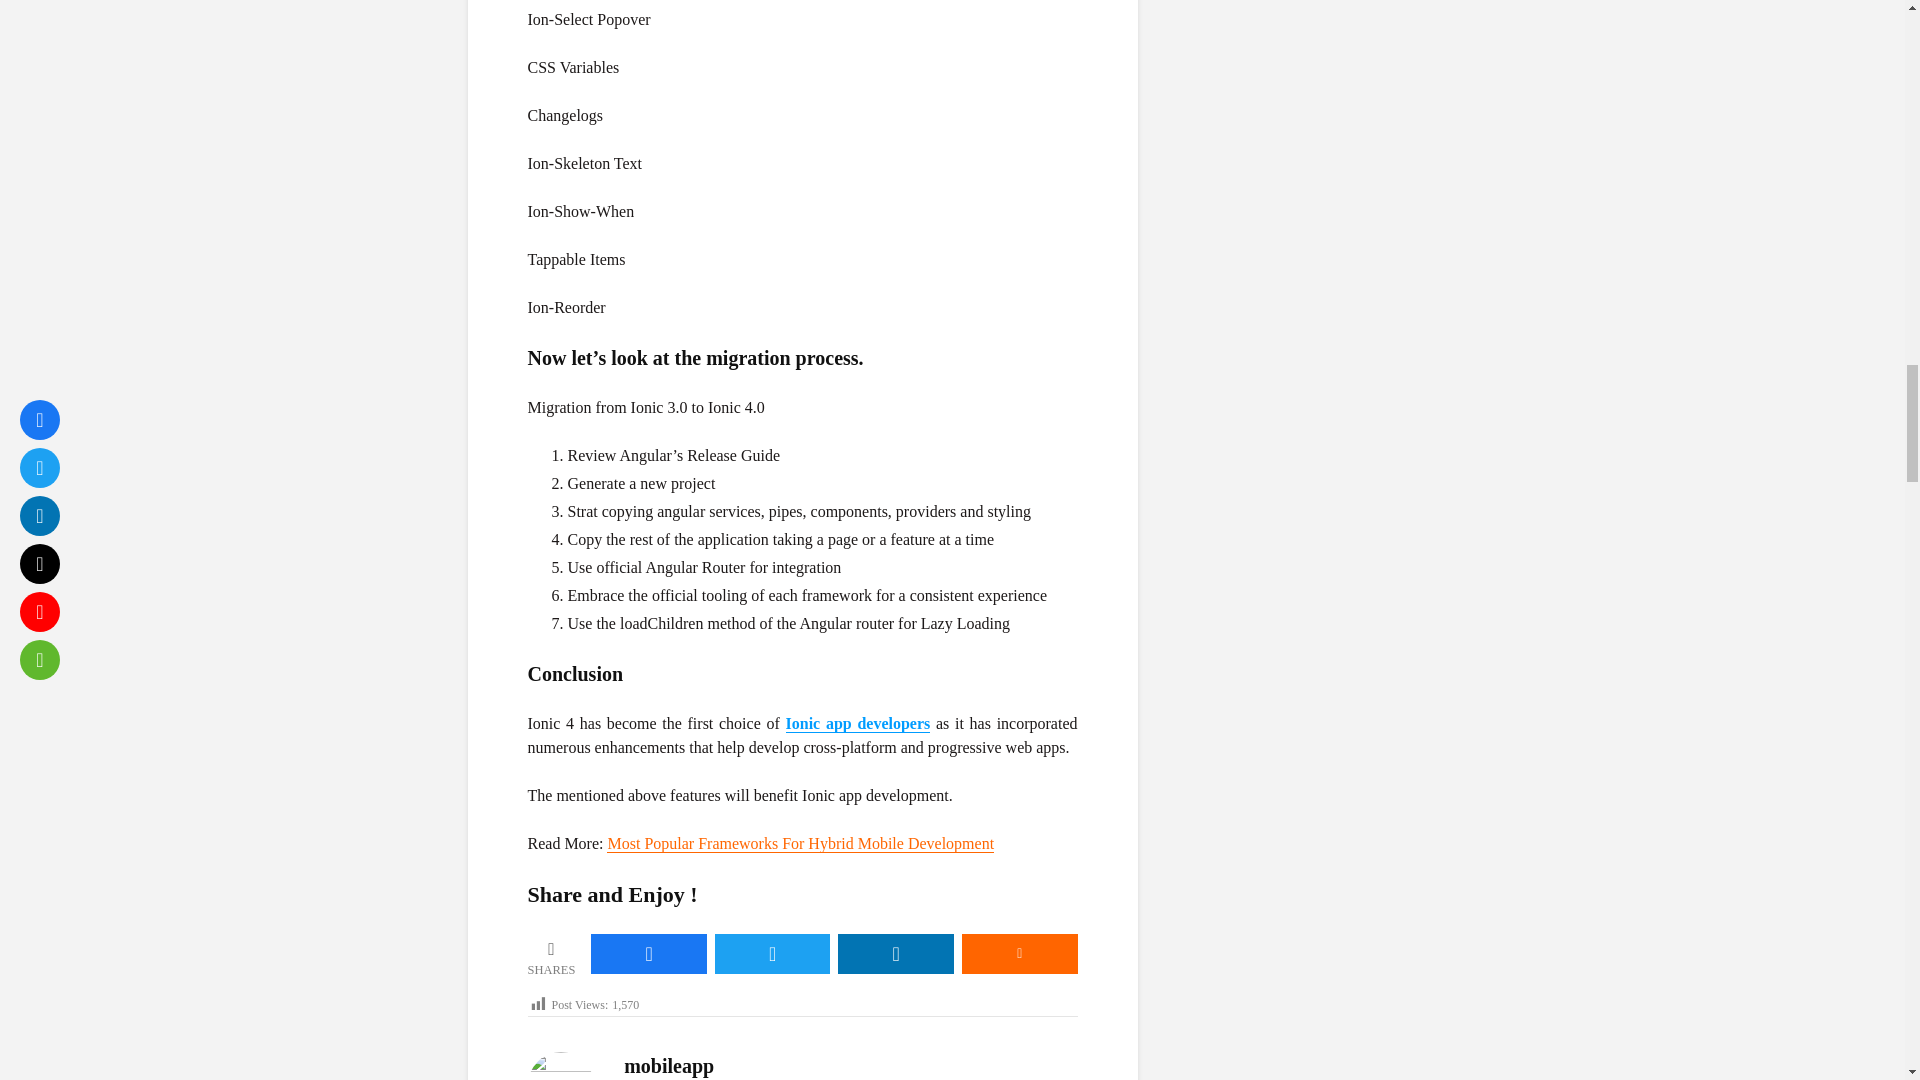 The width and height of the screenshot is (1920, 1080). Describe the element at coordinates (896, 954) in the screenshot. I see `Add this to LinkedIn` at that location.